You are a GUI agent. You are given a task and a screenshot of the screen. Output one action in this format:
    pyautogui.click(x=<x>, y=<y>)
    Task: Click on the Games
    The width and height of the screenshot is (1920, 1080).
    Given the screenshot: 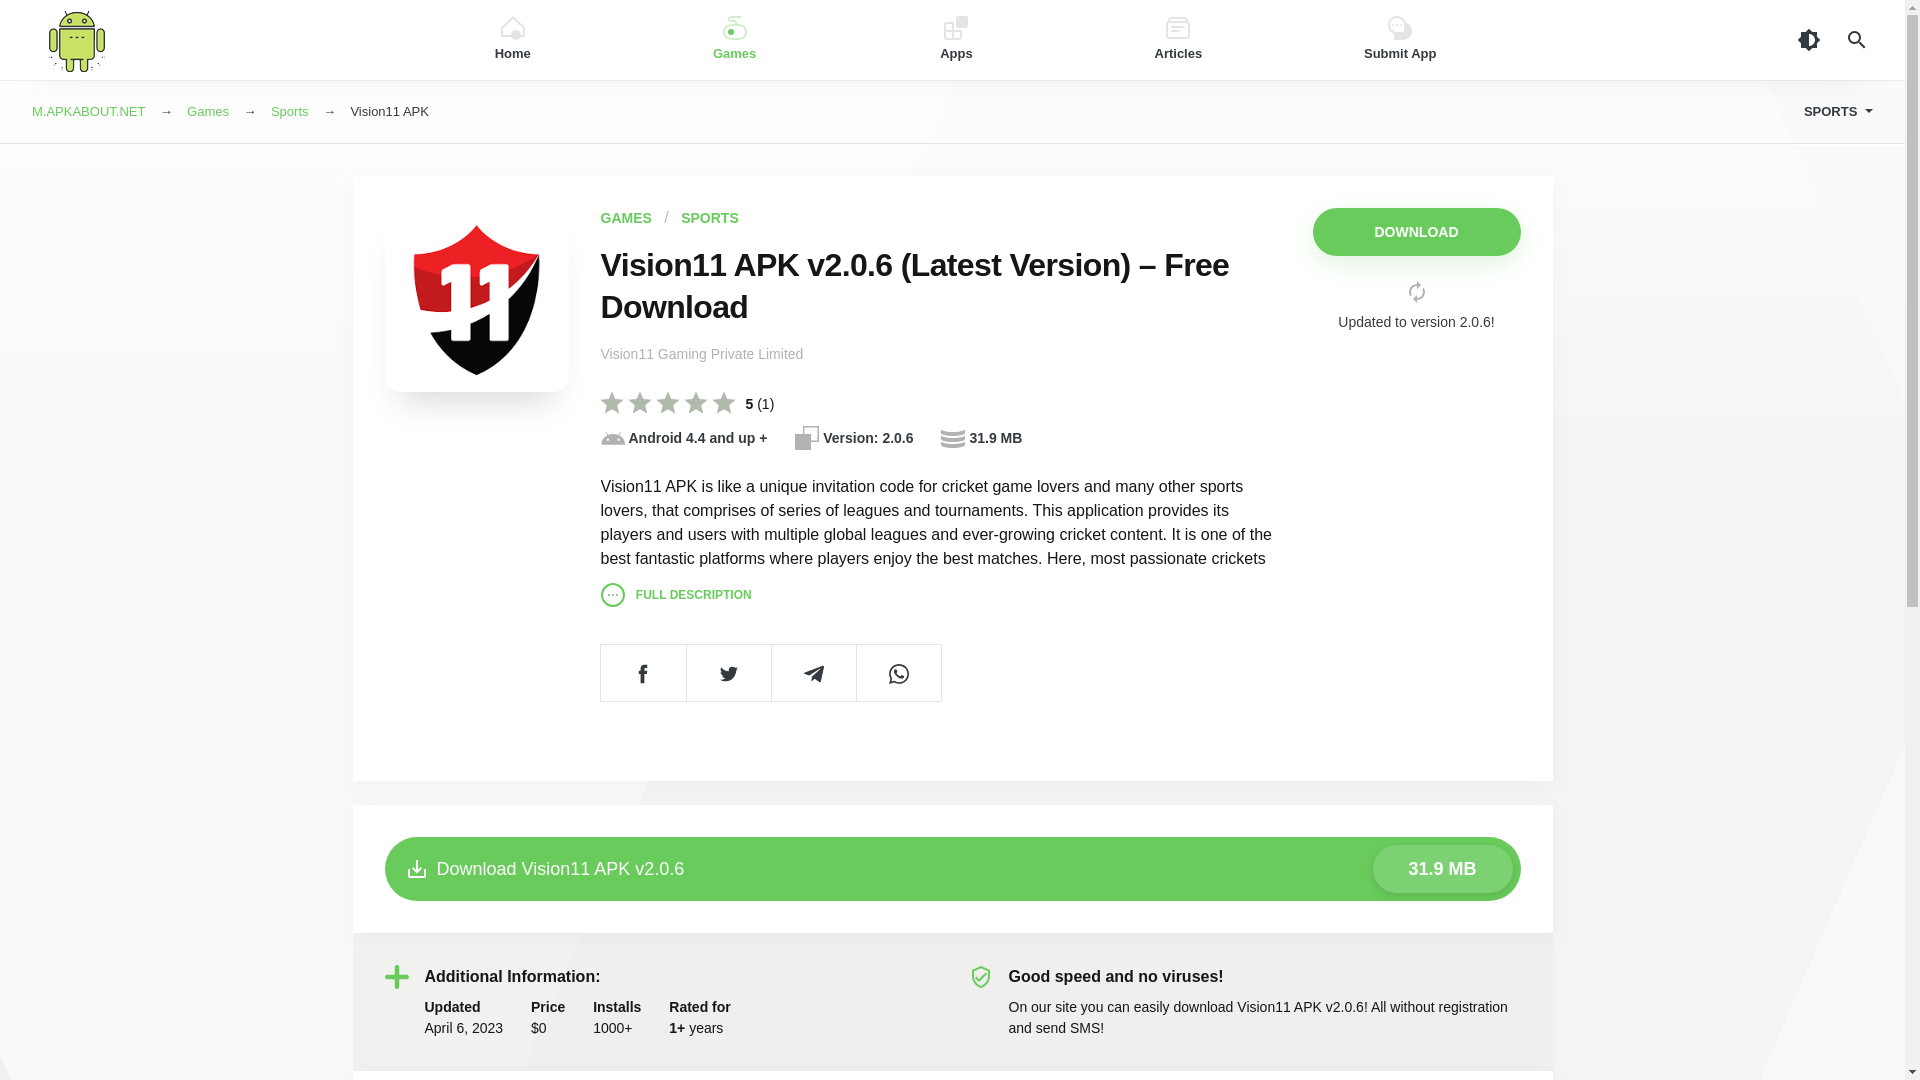 What is the action you would take?
    pyautogui.click(x=735, y=40)
    